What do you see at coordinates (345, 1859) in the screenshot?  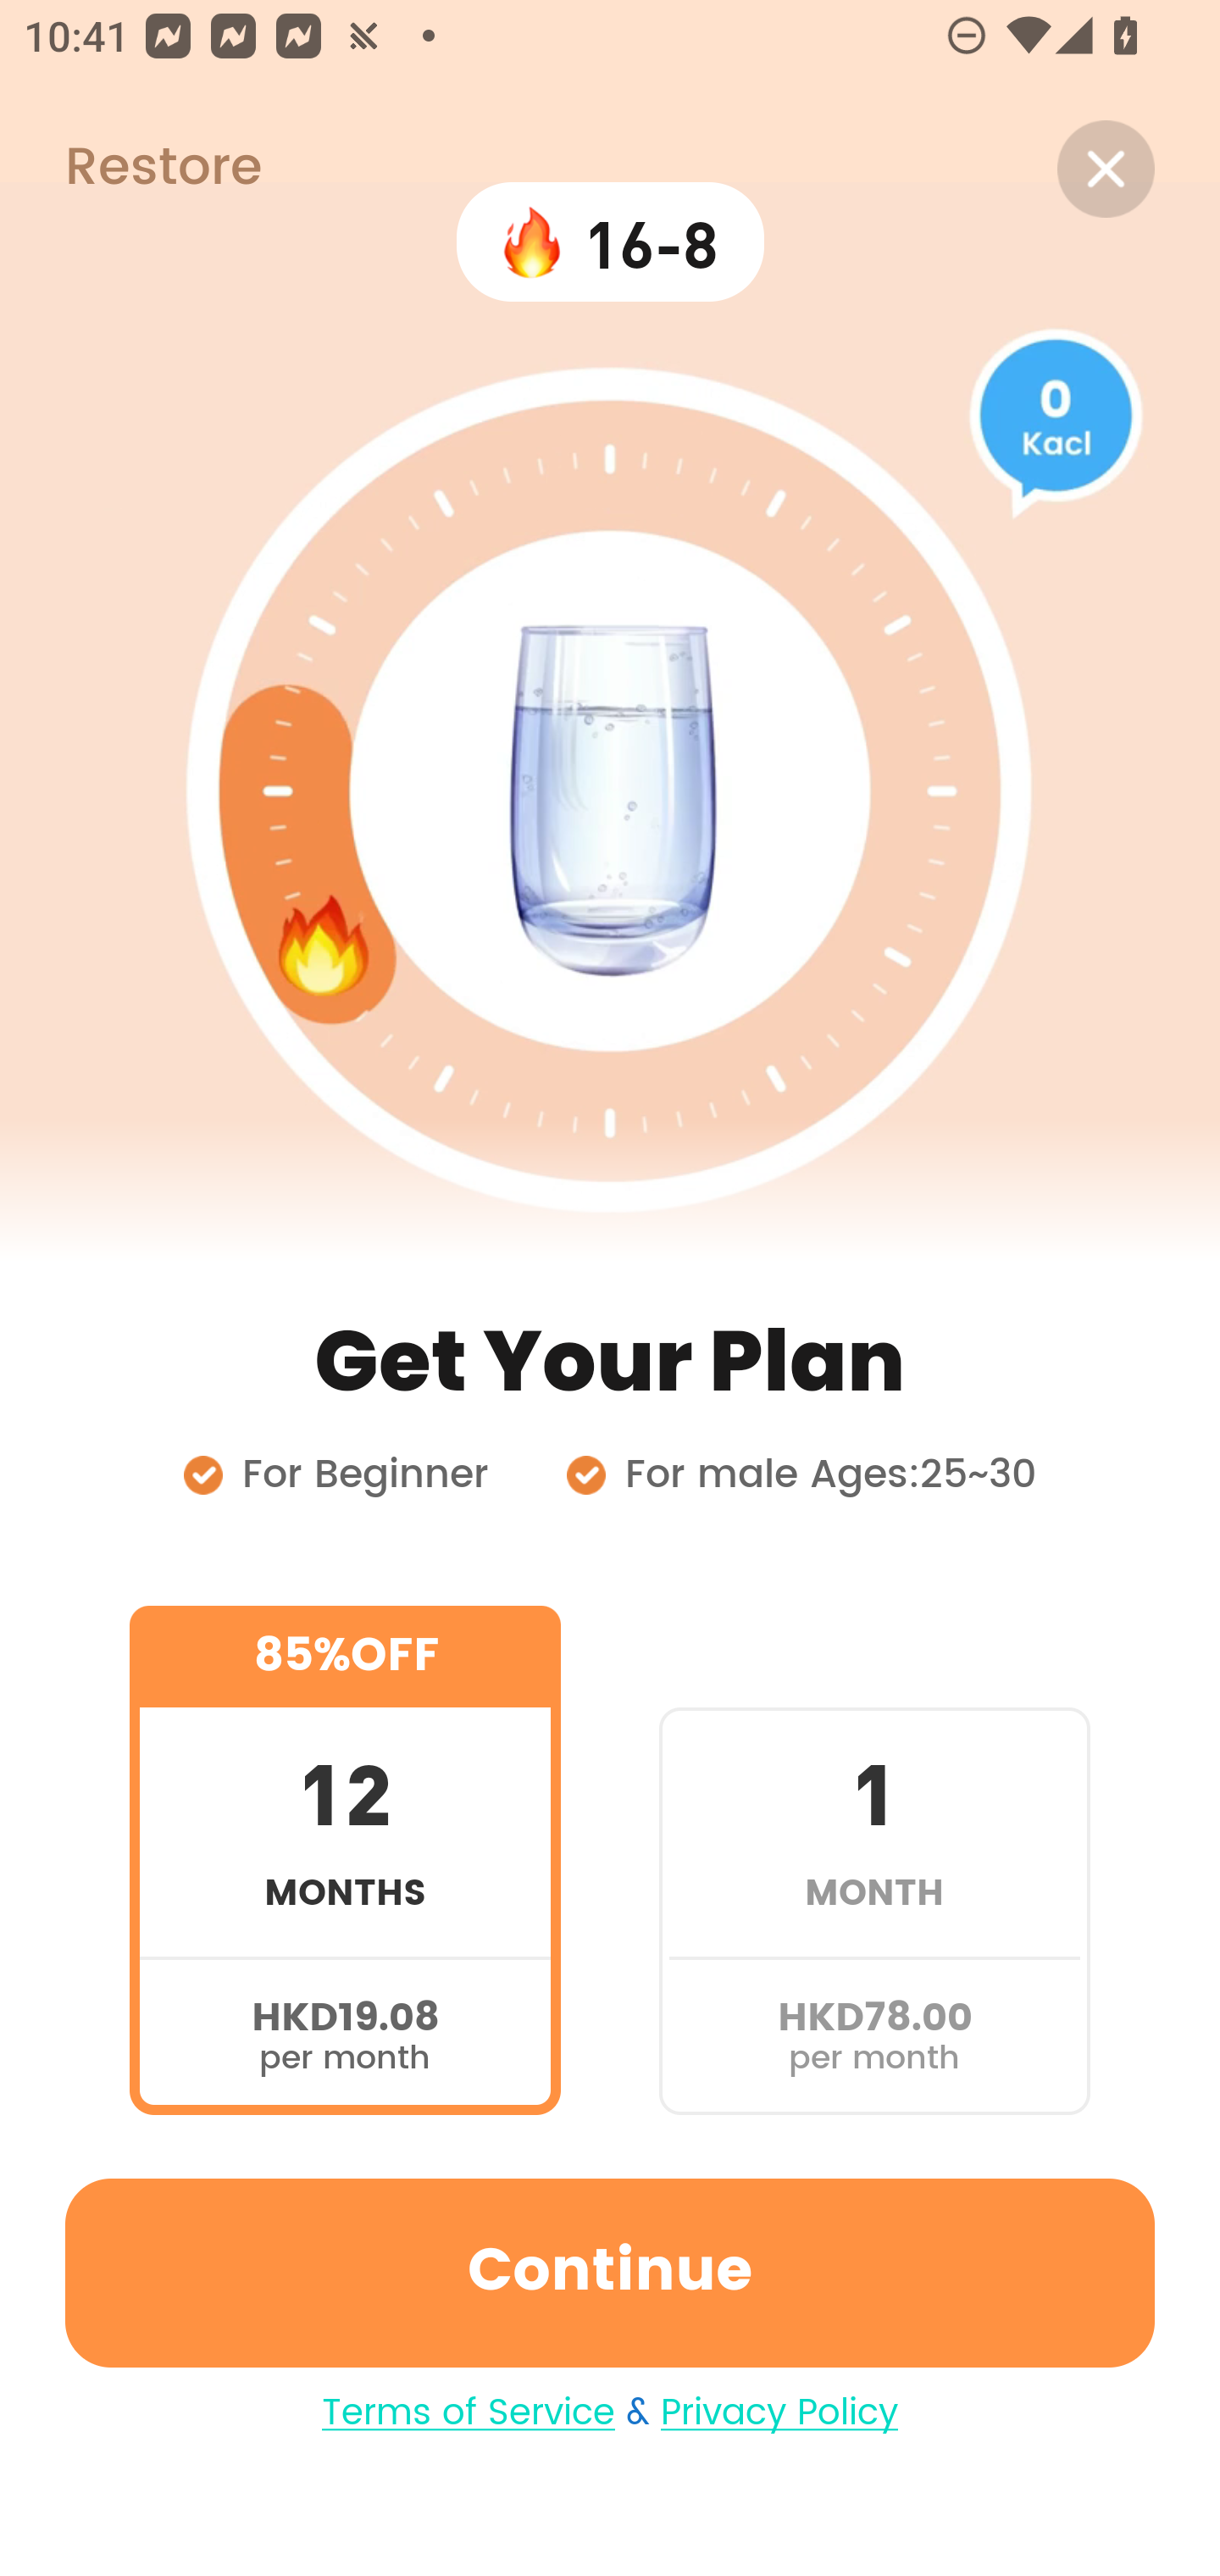 I see `85%OFF 12 MONTHS per month HKD19.08` at bounding box center [345, 1859].